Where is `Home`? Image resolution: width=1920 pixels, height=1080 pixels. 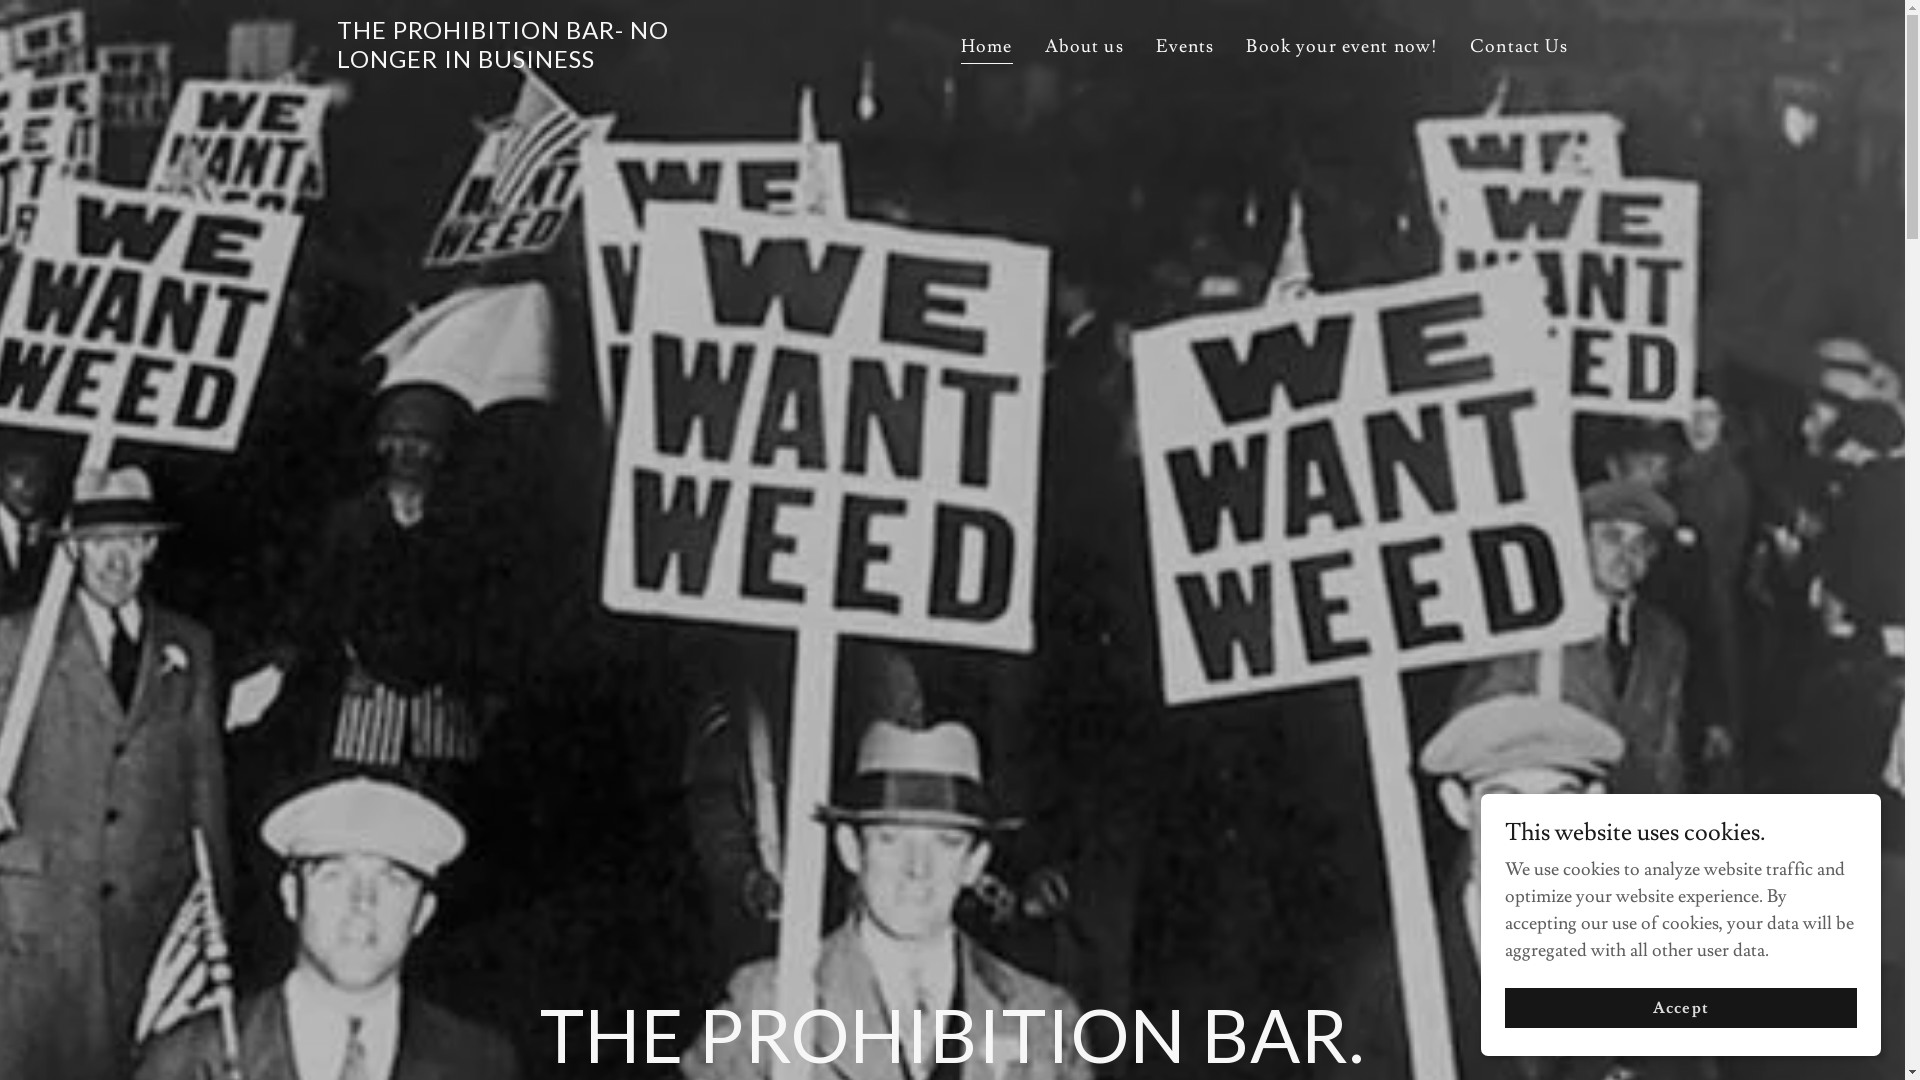 Home is located at coordinates (987, 50).